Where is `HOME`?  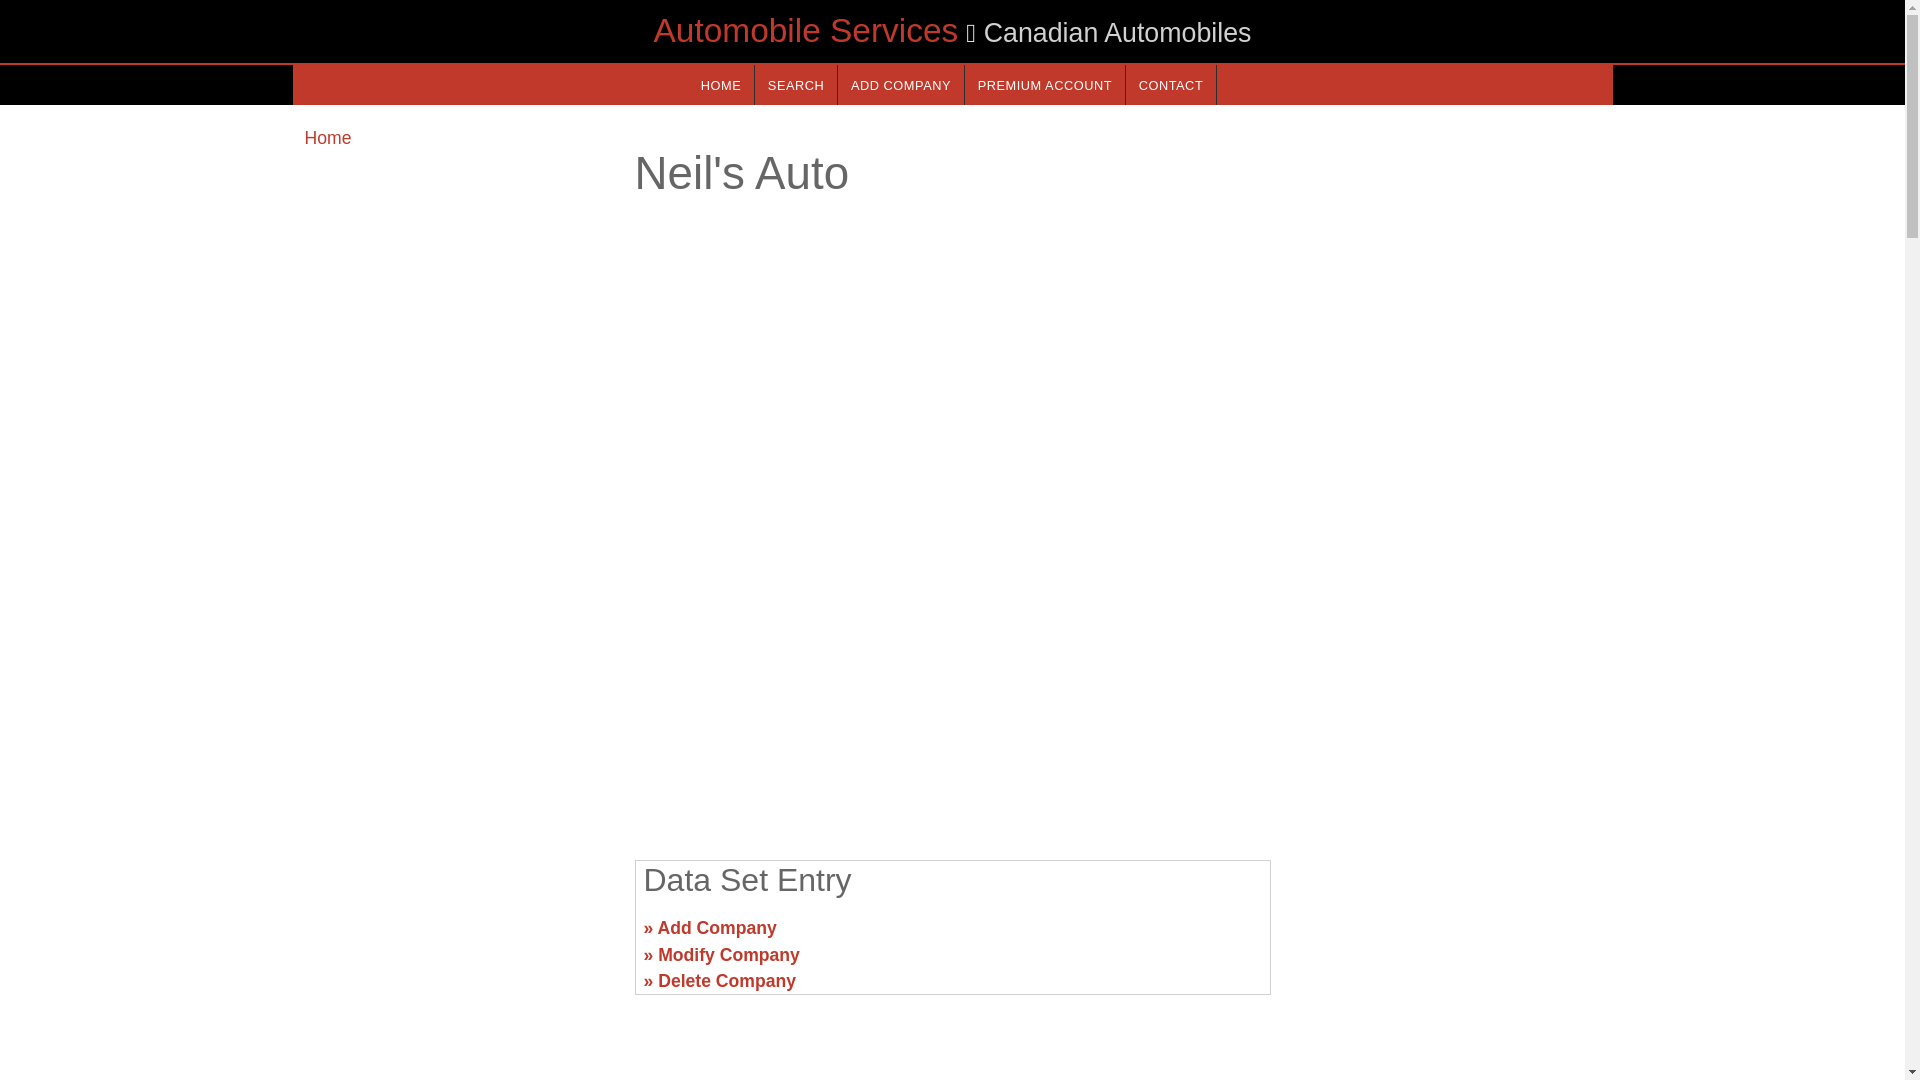
HOME is located at coordinates (720, 84).